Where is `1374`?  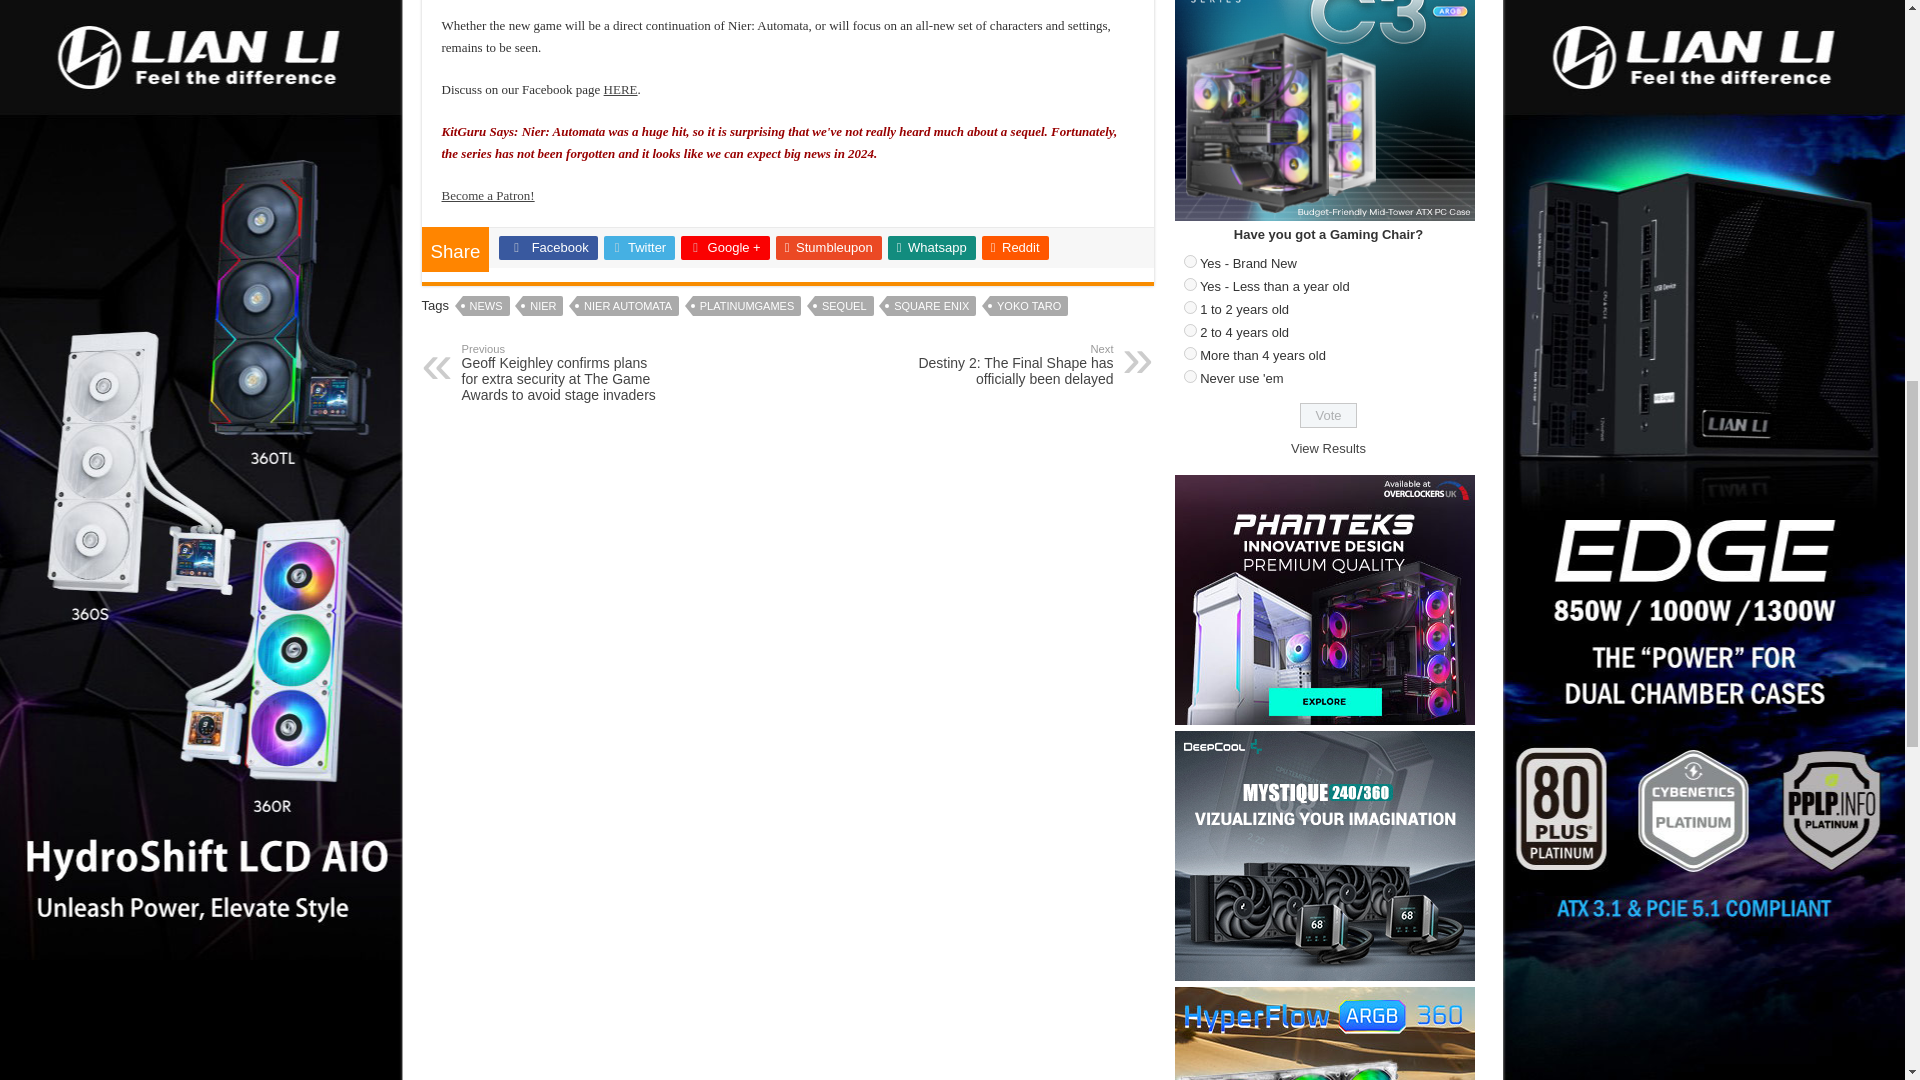
1374 is located at coordinates (1190, 284).